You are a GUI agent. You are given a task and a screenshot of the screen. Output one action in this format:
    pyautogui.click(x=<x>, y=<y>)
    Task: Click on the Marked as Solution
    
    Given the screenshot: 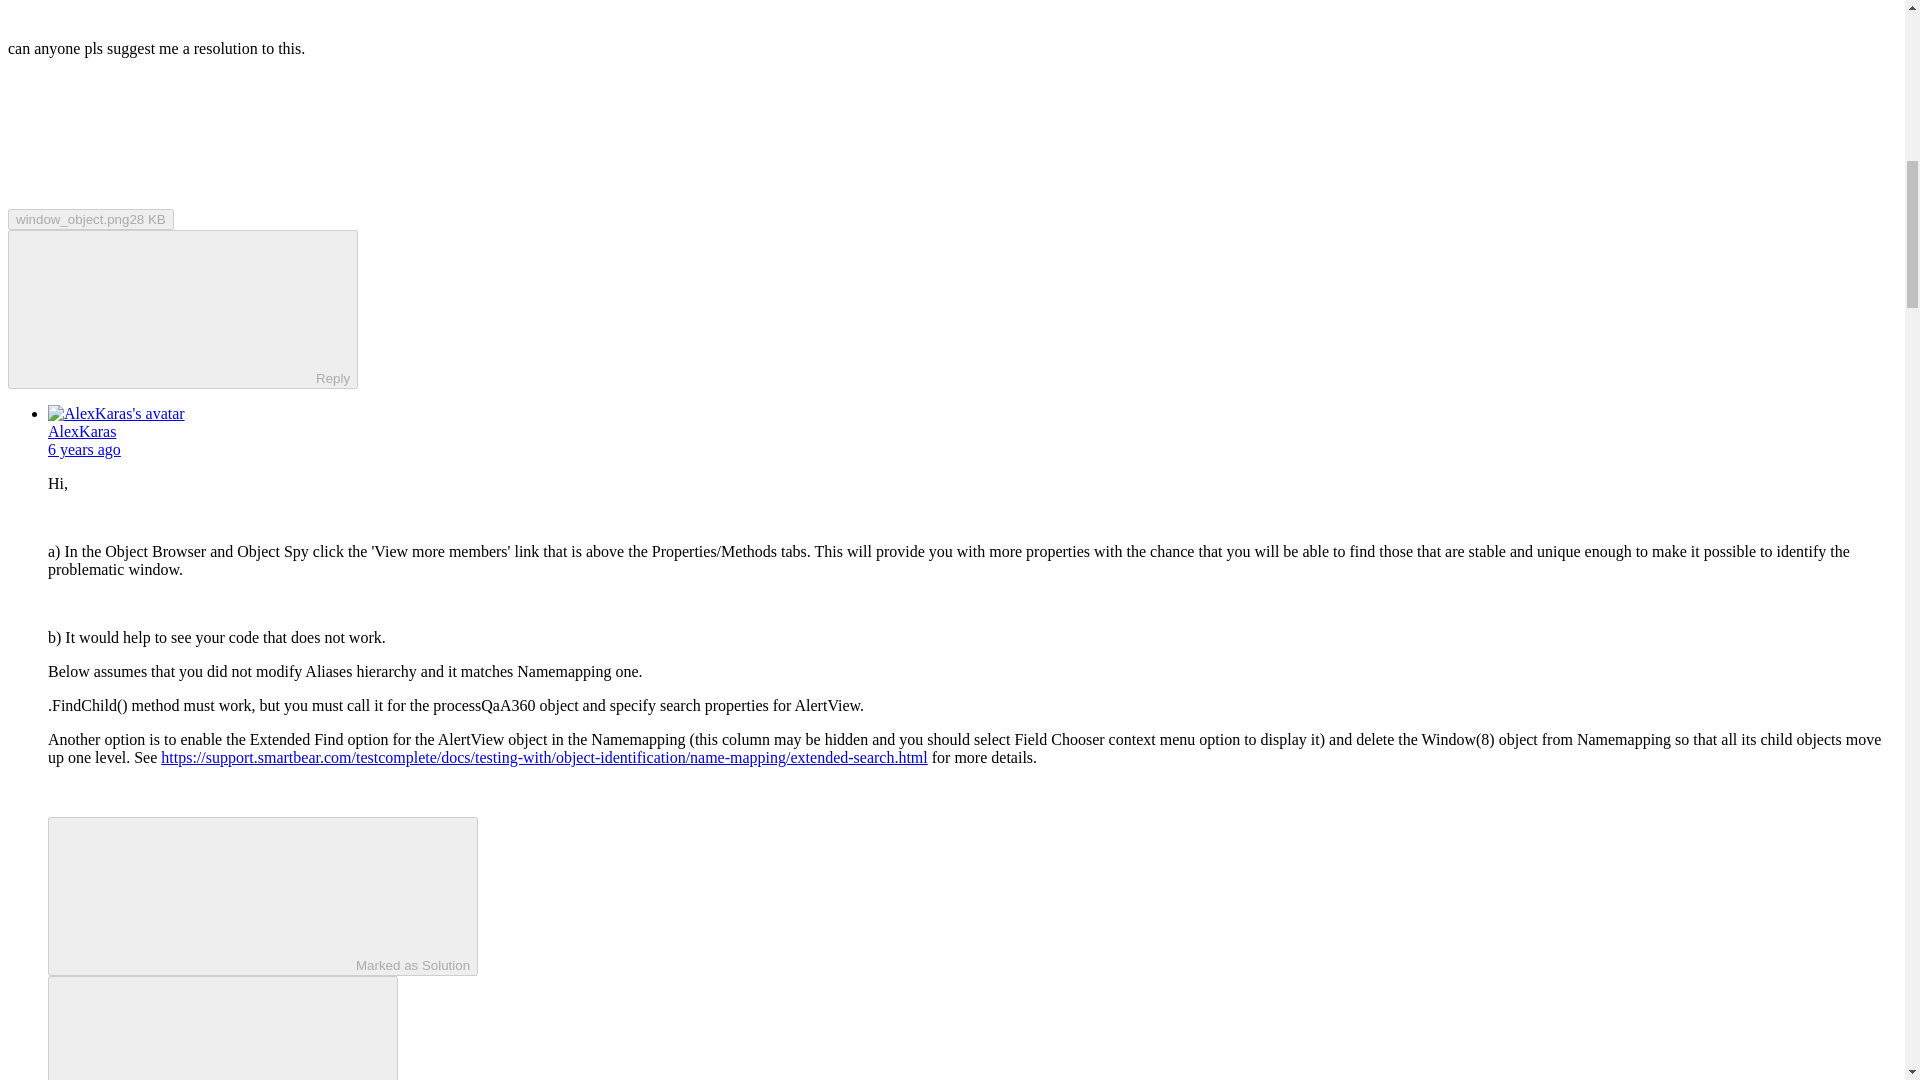 What is the action you would take?
    pyautogui.click(x=263, y=896)
    